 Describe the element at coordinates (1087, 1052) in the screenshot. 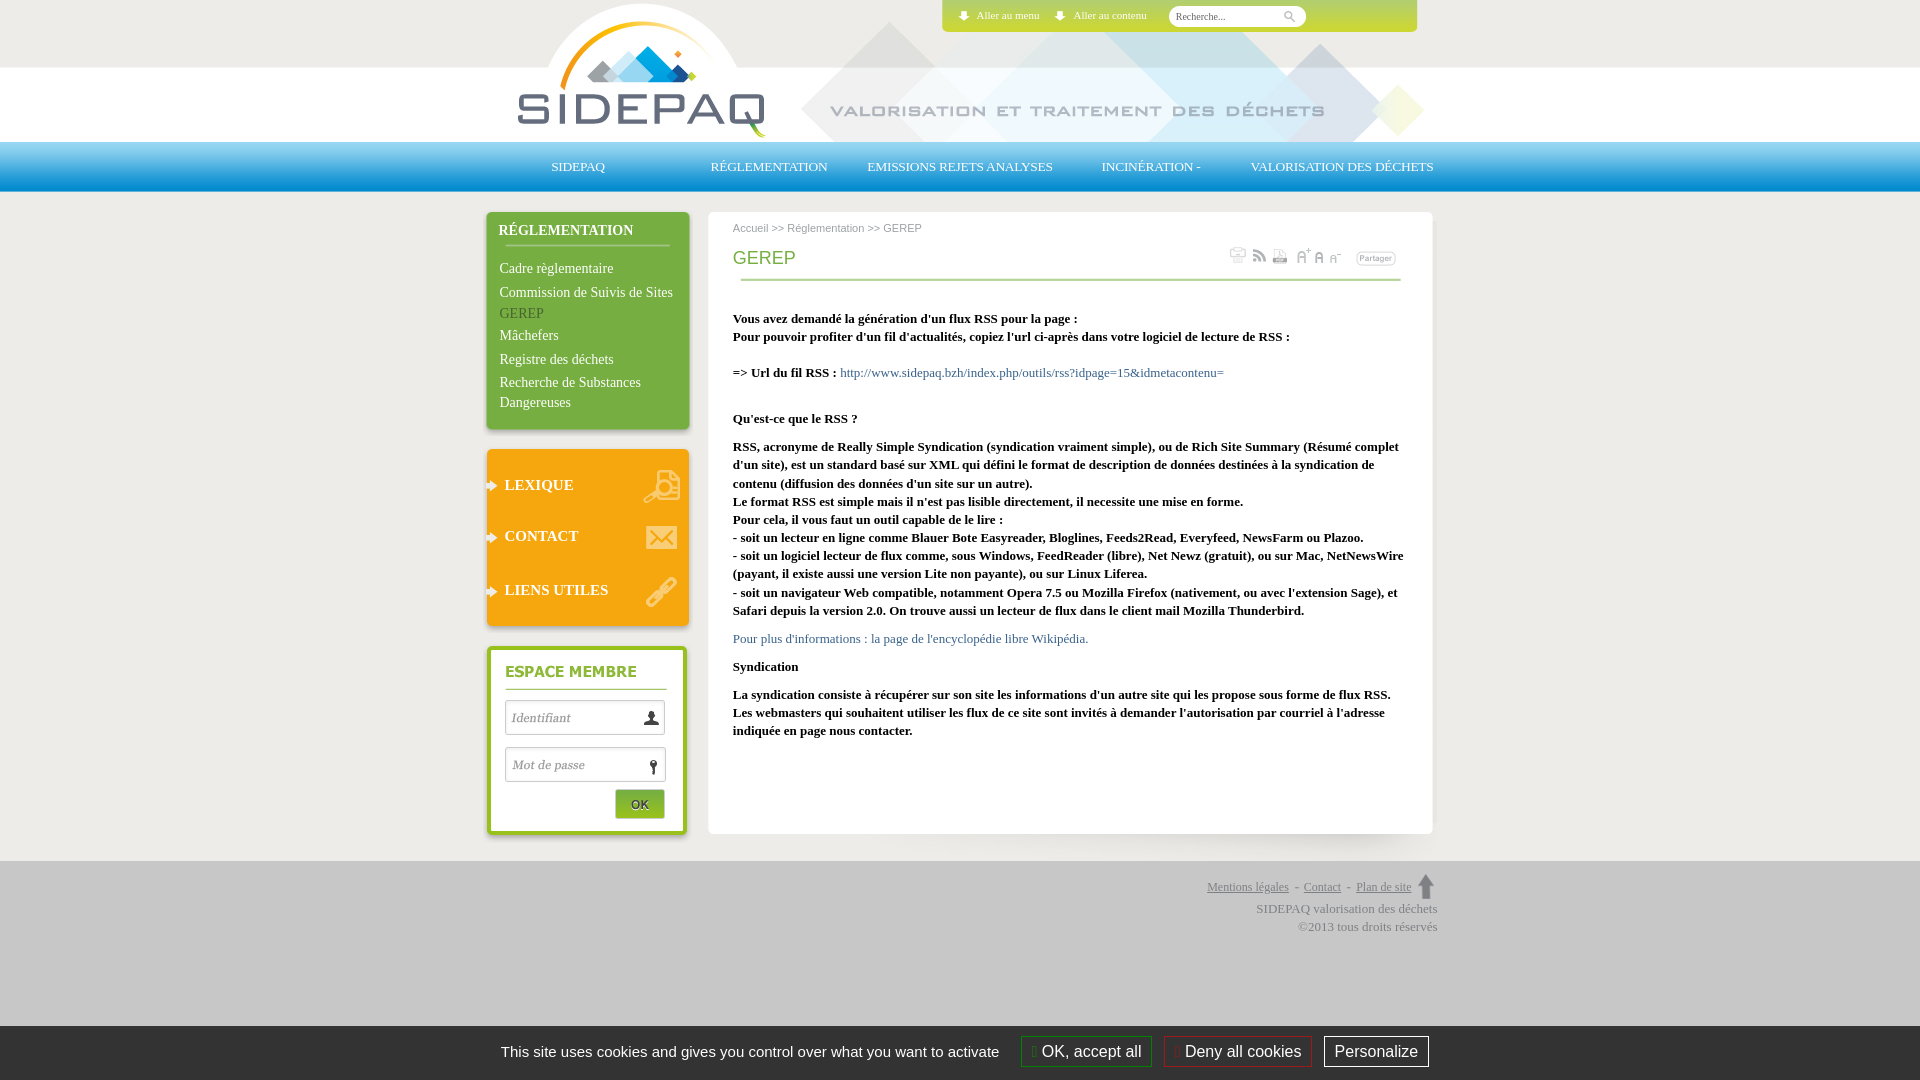

I see `OK, accept all` at that location.